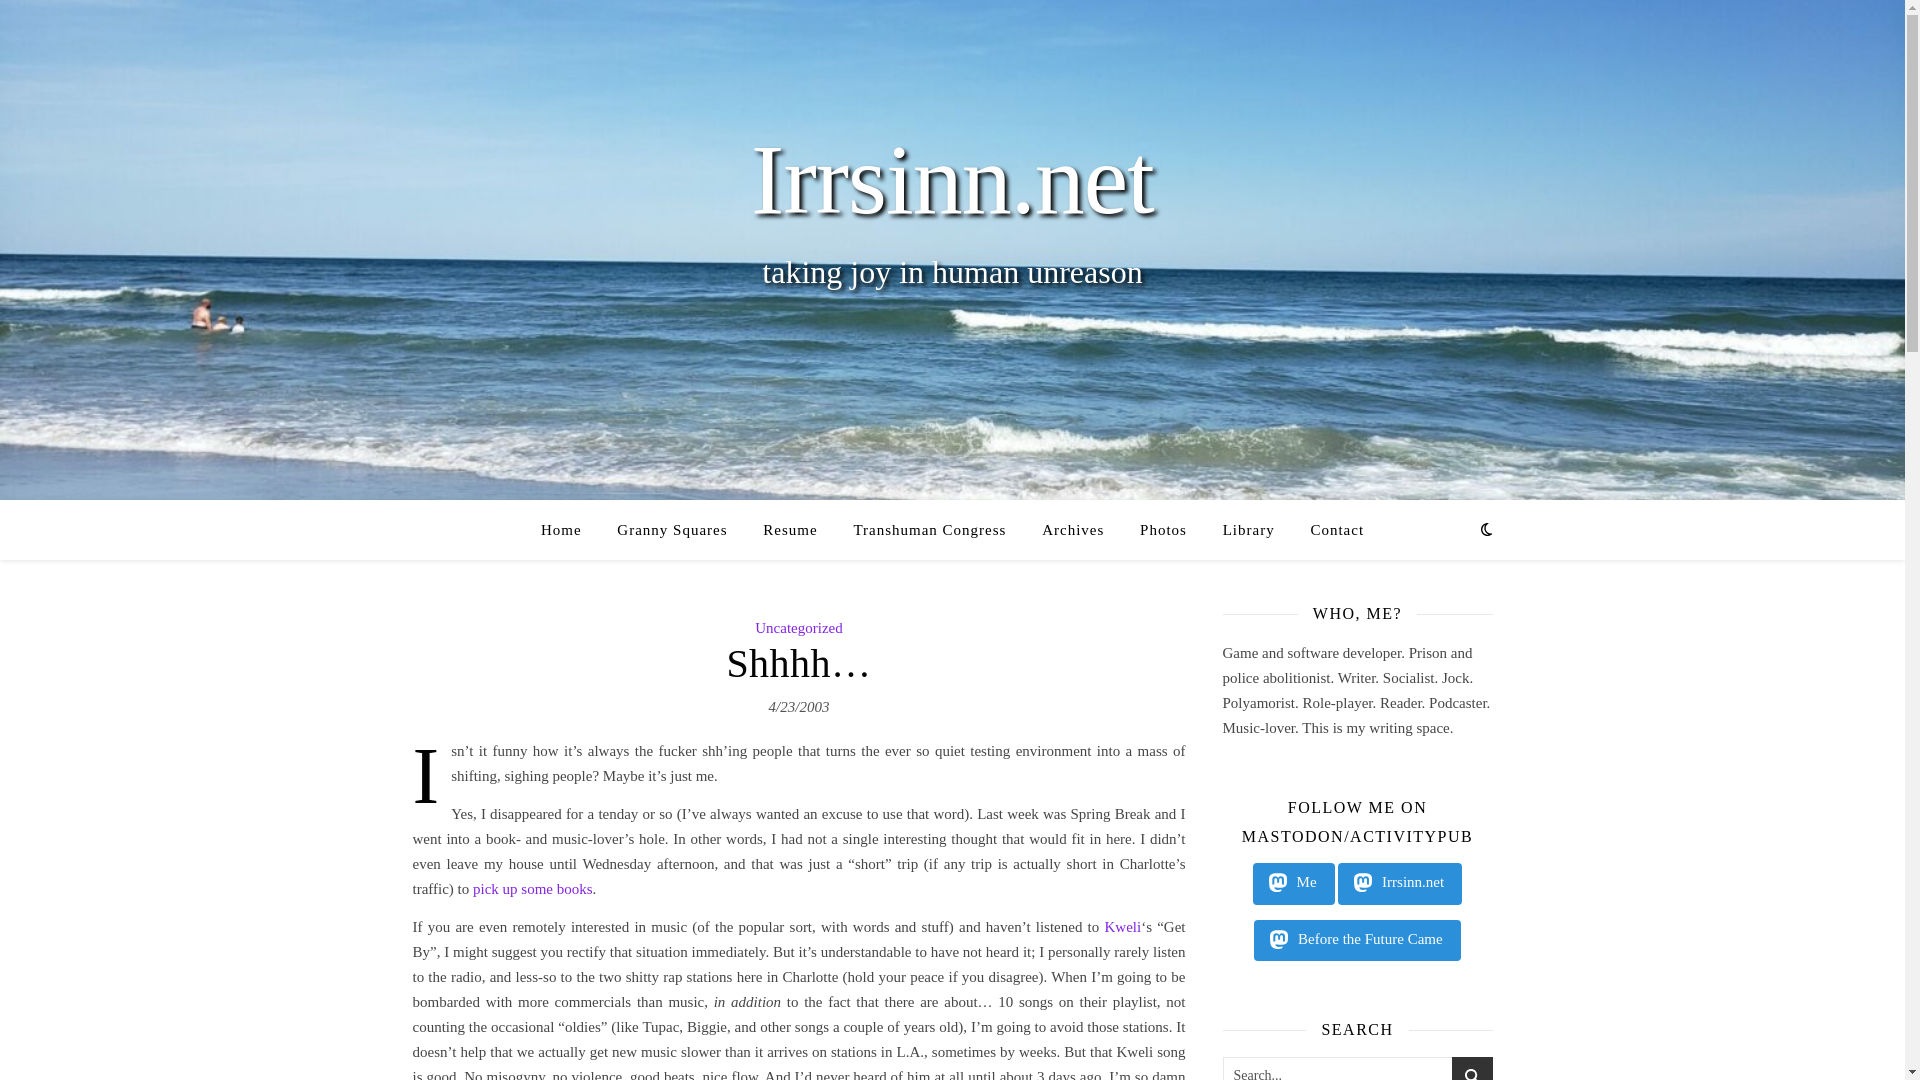  Describe the element at coordinates (1072, 530) in the screenshot. I see `Archives` at that location.